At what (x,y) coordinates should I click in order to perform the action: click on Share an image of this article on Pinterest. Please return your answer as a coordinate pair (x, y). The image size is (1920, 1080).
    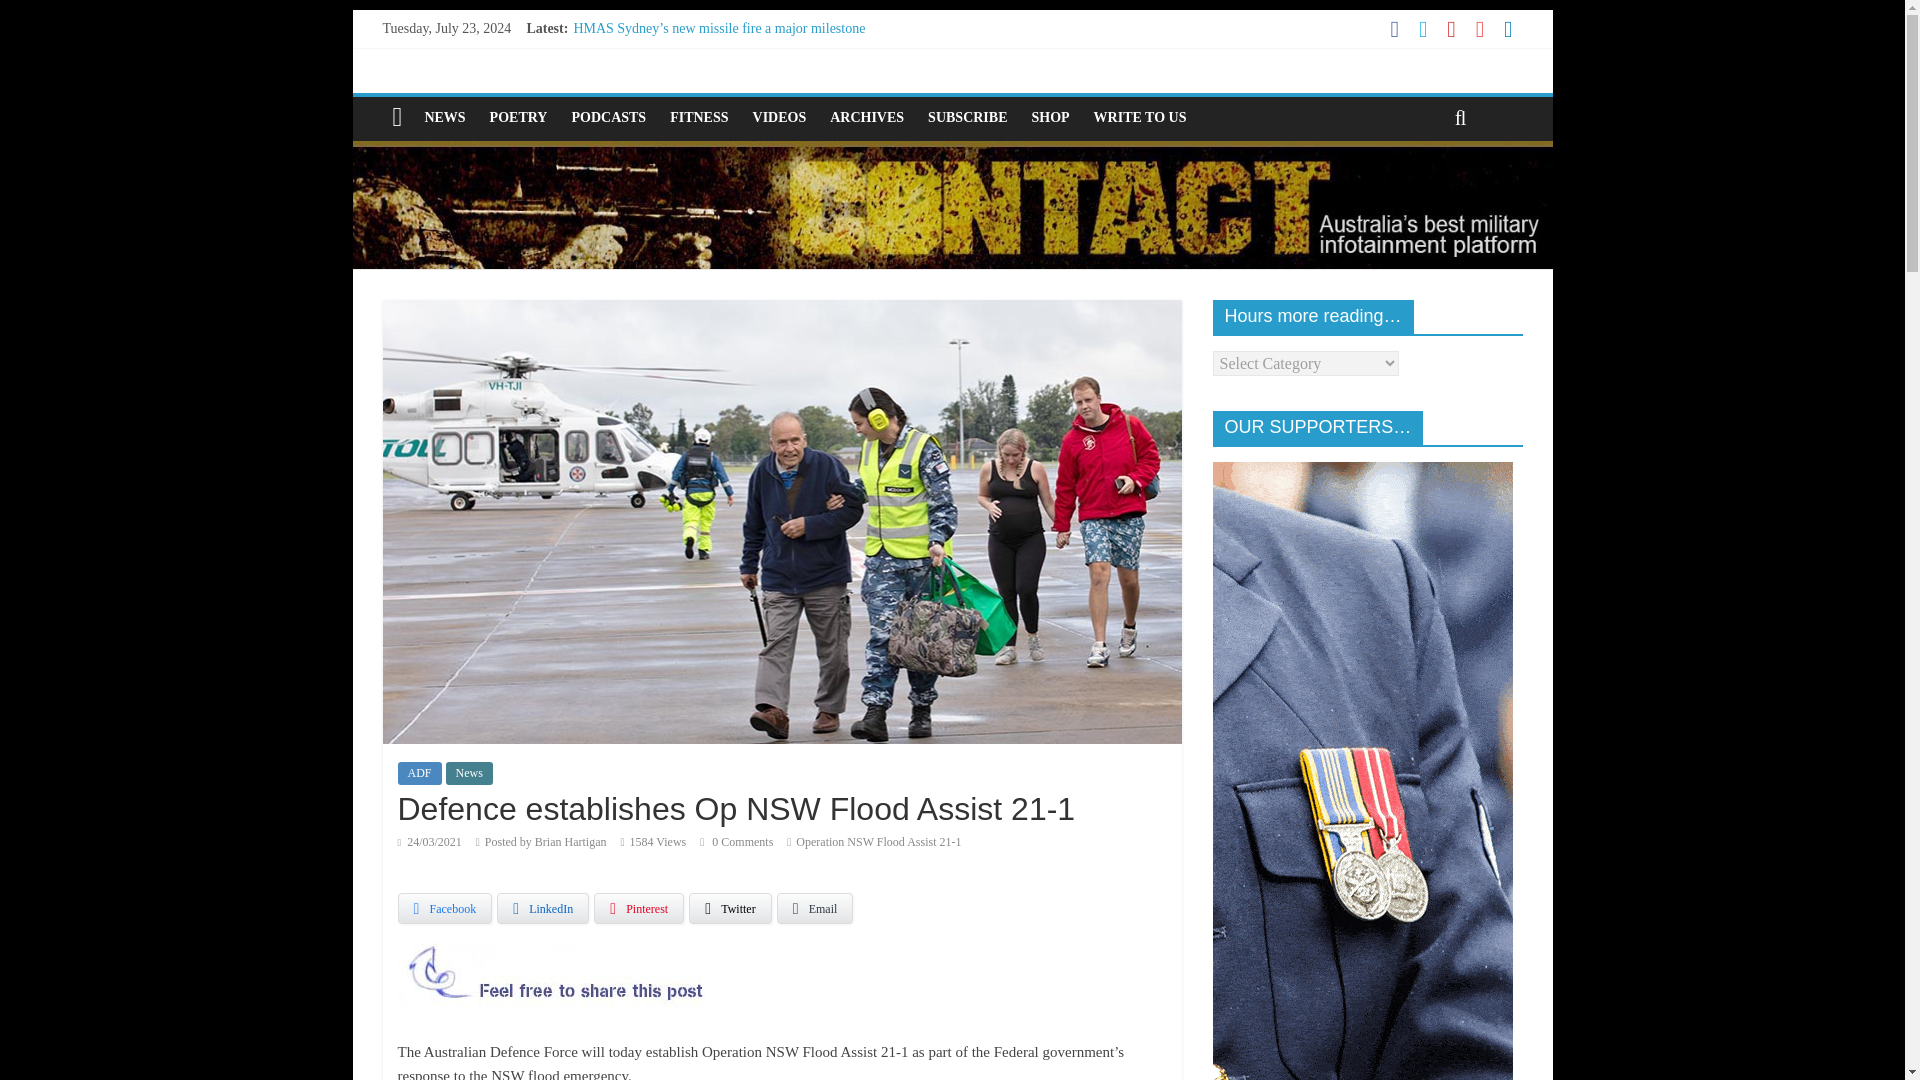
    Looking at the image, I should click on (638, 908).